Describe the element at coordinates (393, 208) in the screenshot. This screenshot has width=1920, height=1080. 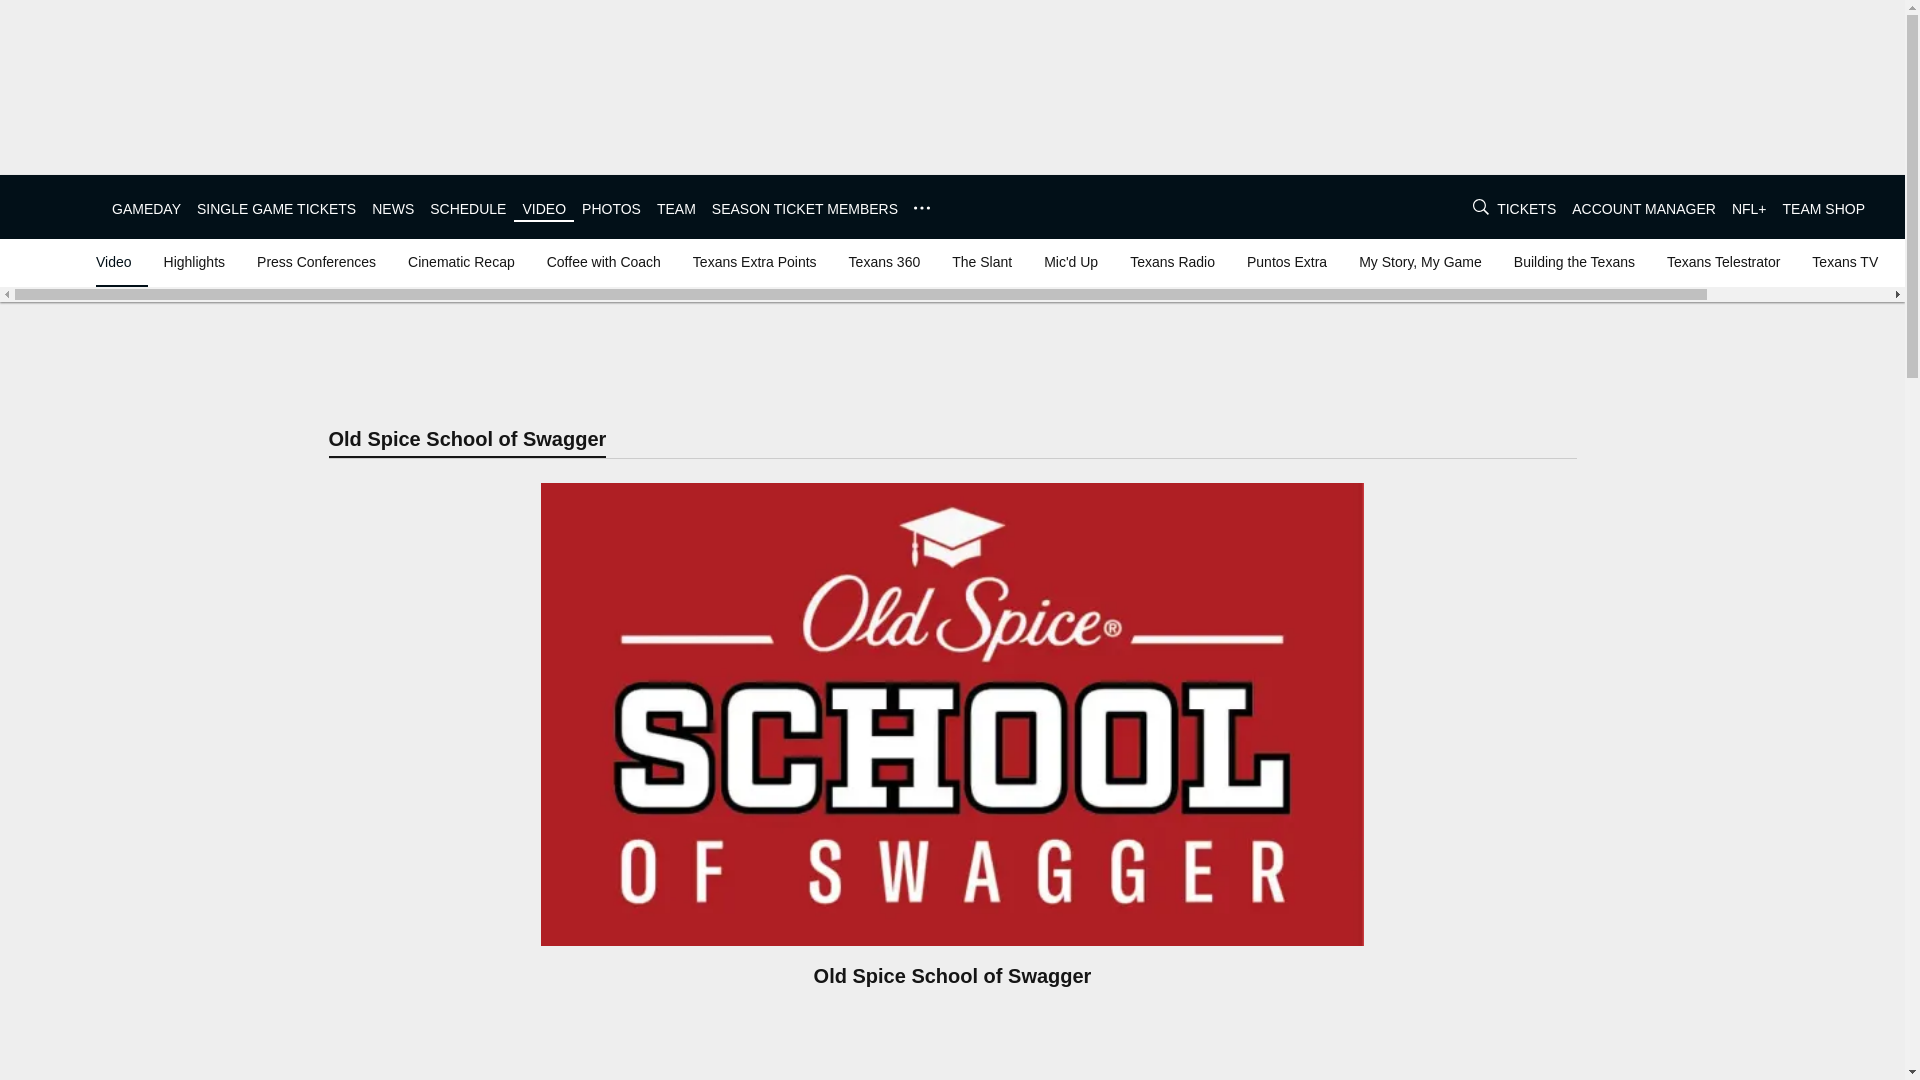
I see `NEWS` at that location.